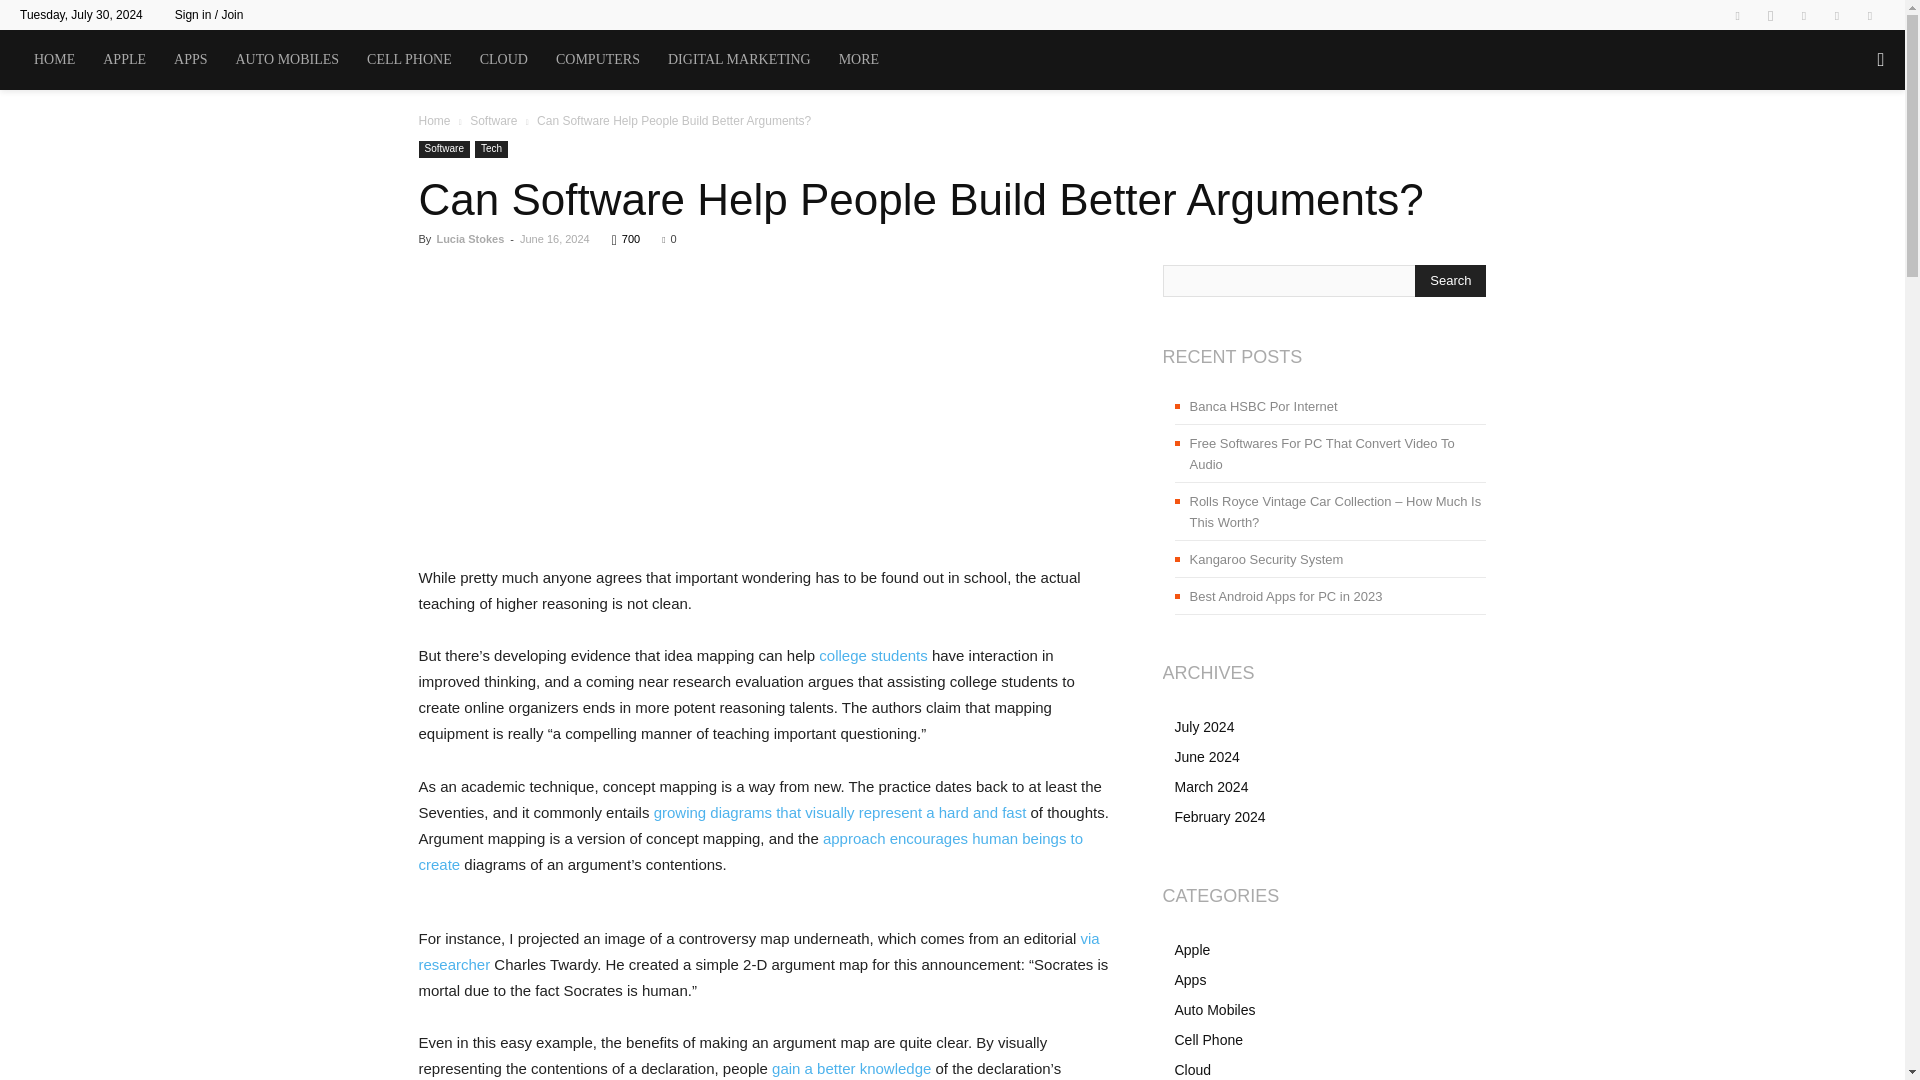 The image size is (1920, 1080). What do you see at coordinates (1737, 15) in the screenshot?
I see `Facebook` at bounding box center [1737, 15].